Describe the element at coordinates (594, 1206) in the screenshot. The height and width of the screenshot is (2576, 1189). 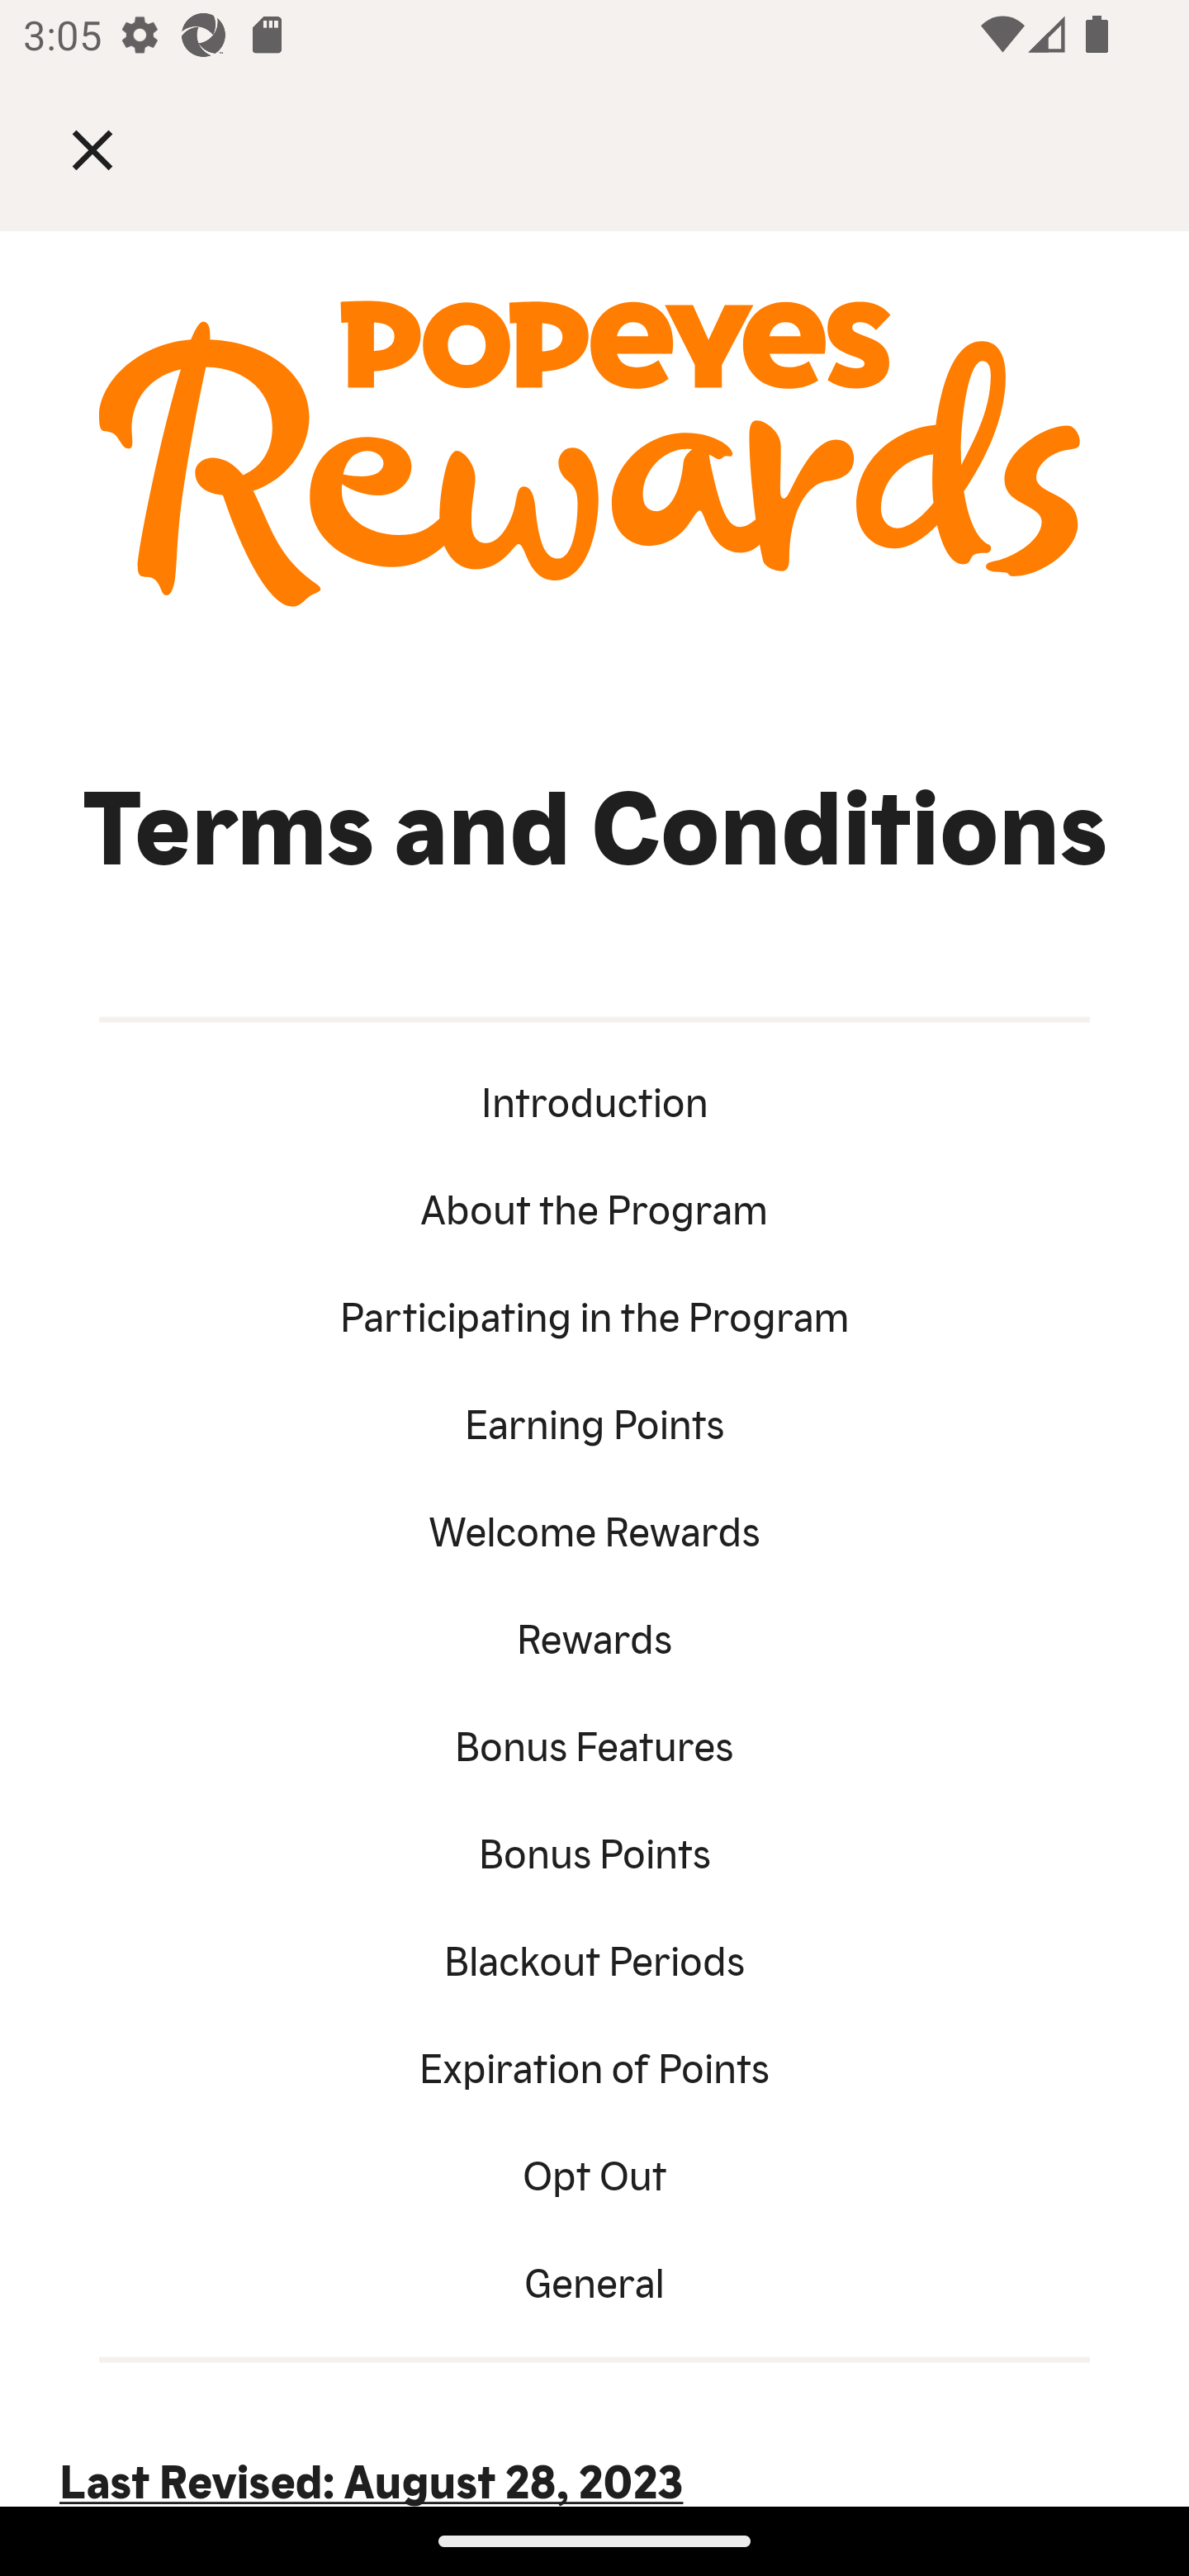
I see `About the Program` at that location.